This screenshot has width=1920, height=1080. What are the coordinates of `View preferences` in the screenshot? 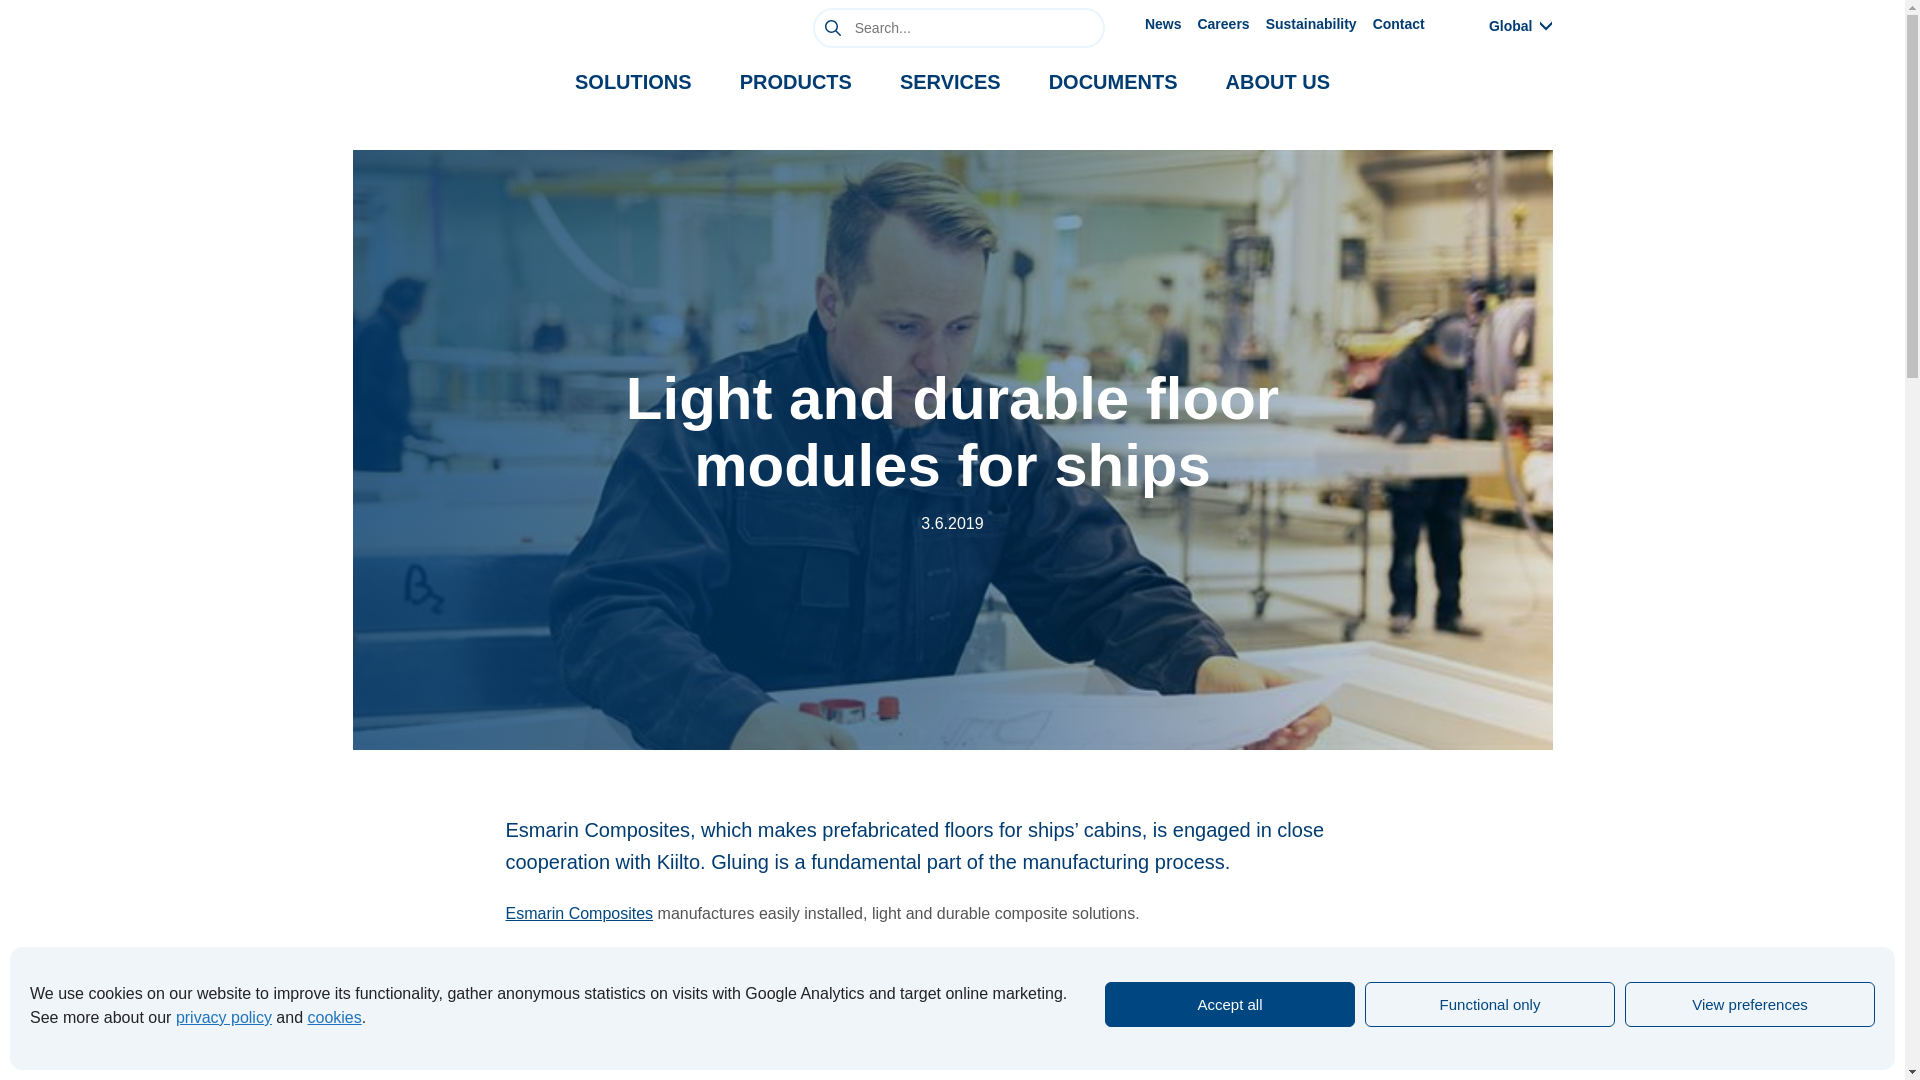 It's located at (1750, 1004).